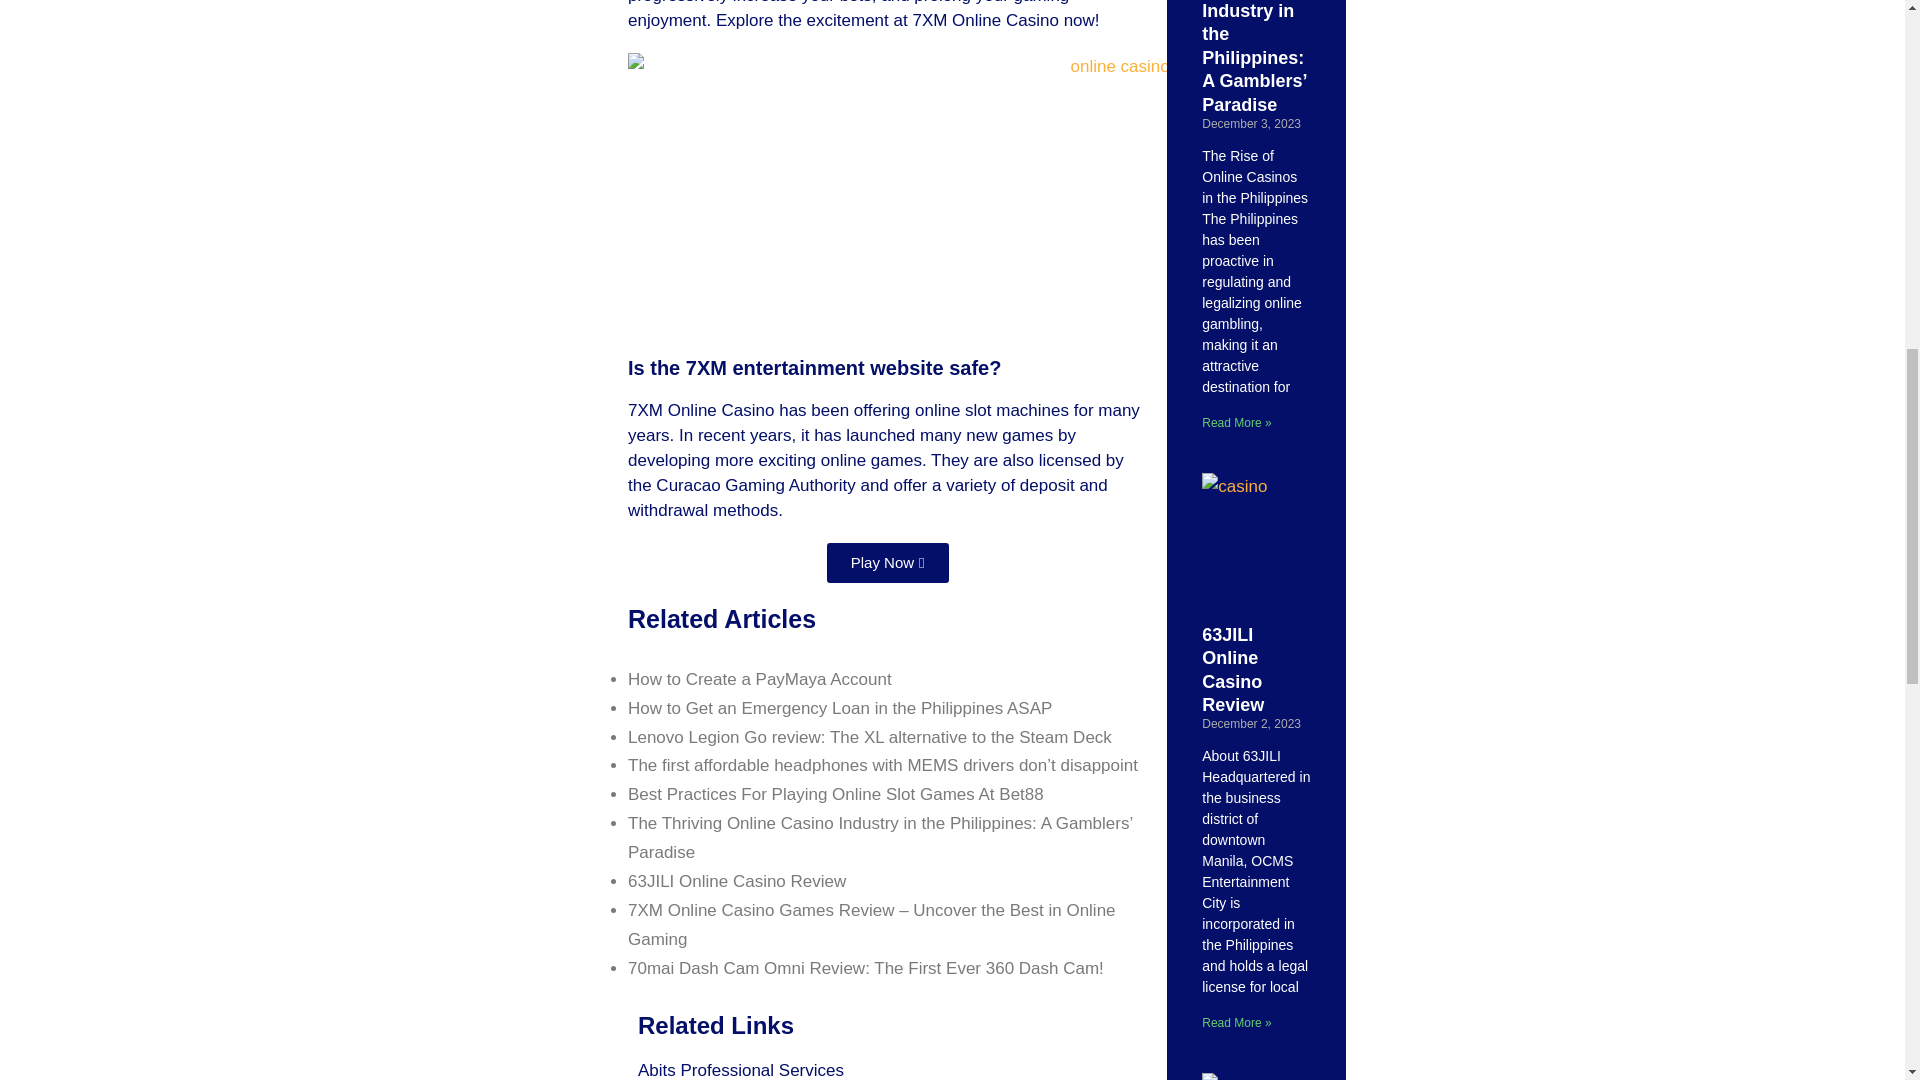  Describe the element at coordinates (866, 968) in the screenshot. I see `70mai Dash Cam Omni Review: The First Ever 360 Dash Cam!` at that location.